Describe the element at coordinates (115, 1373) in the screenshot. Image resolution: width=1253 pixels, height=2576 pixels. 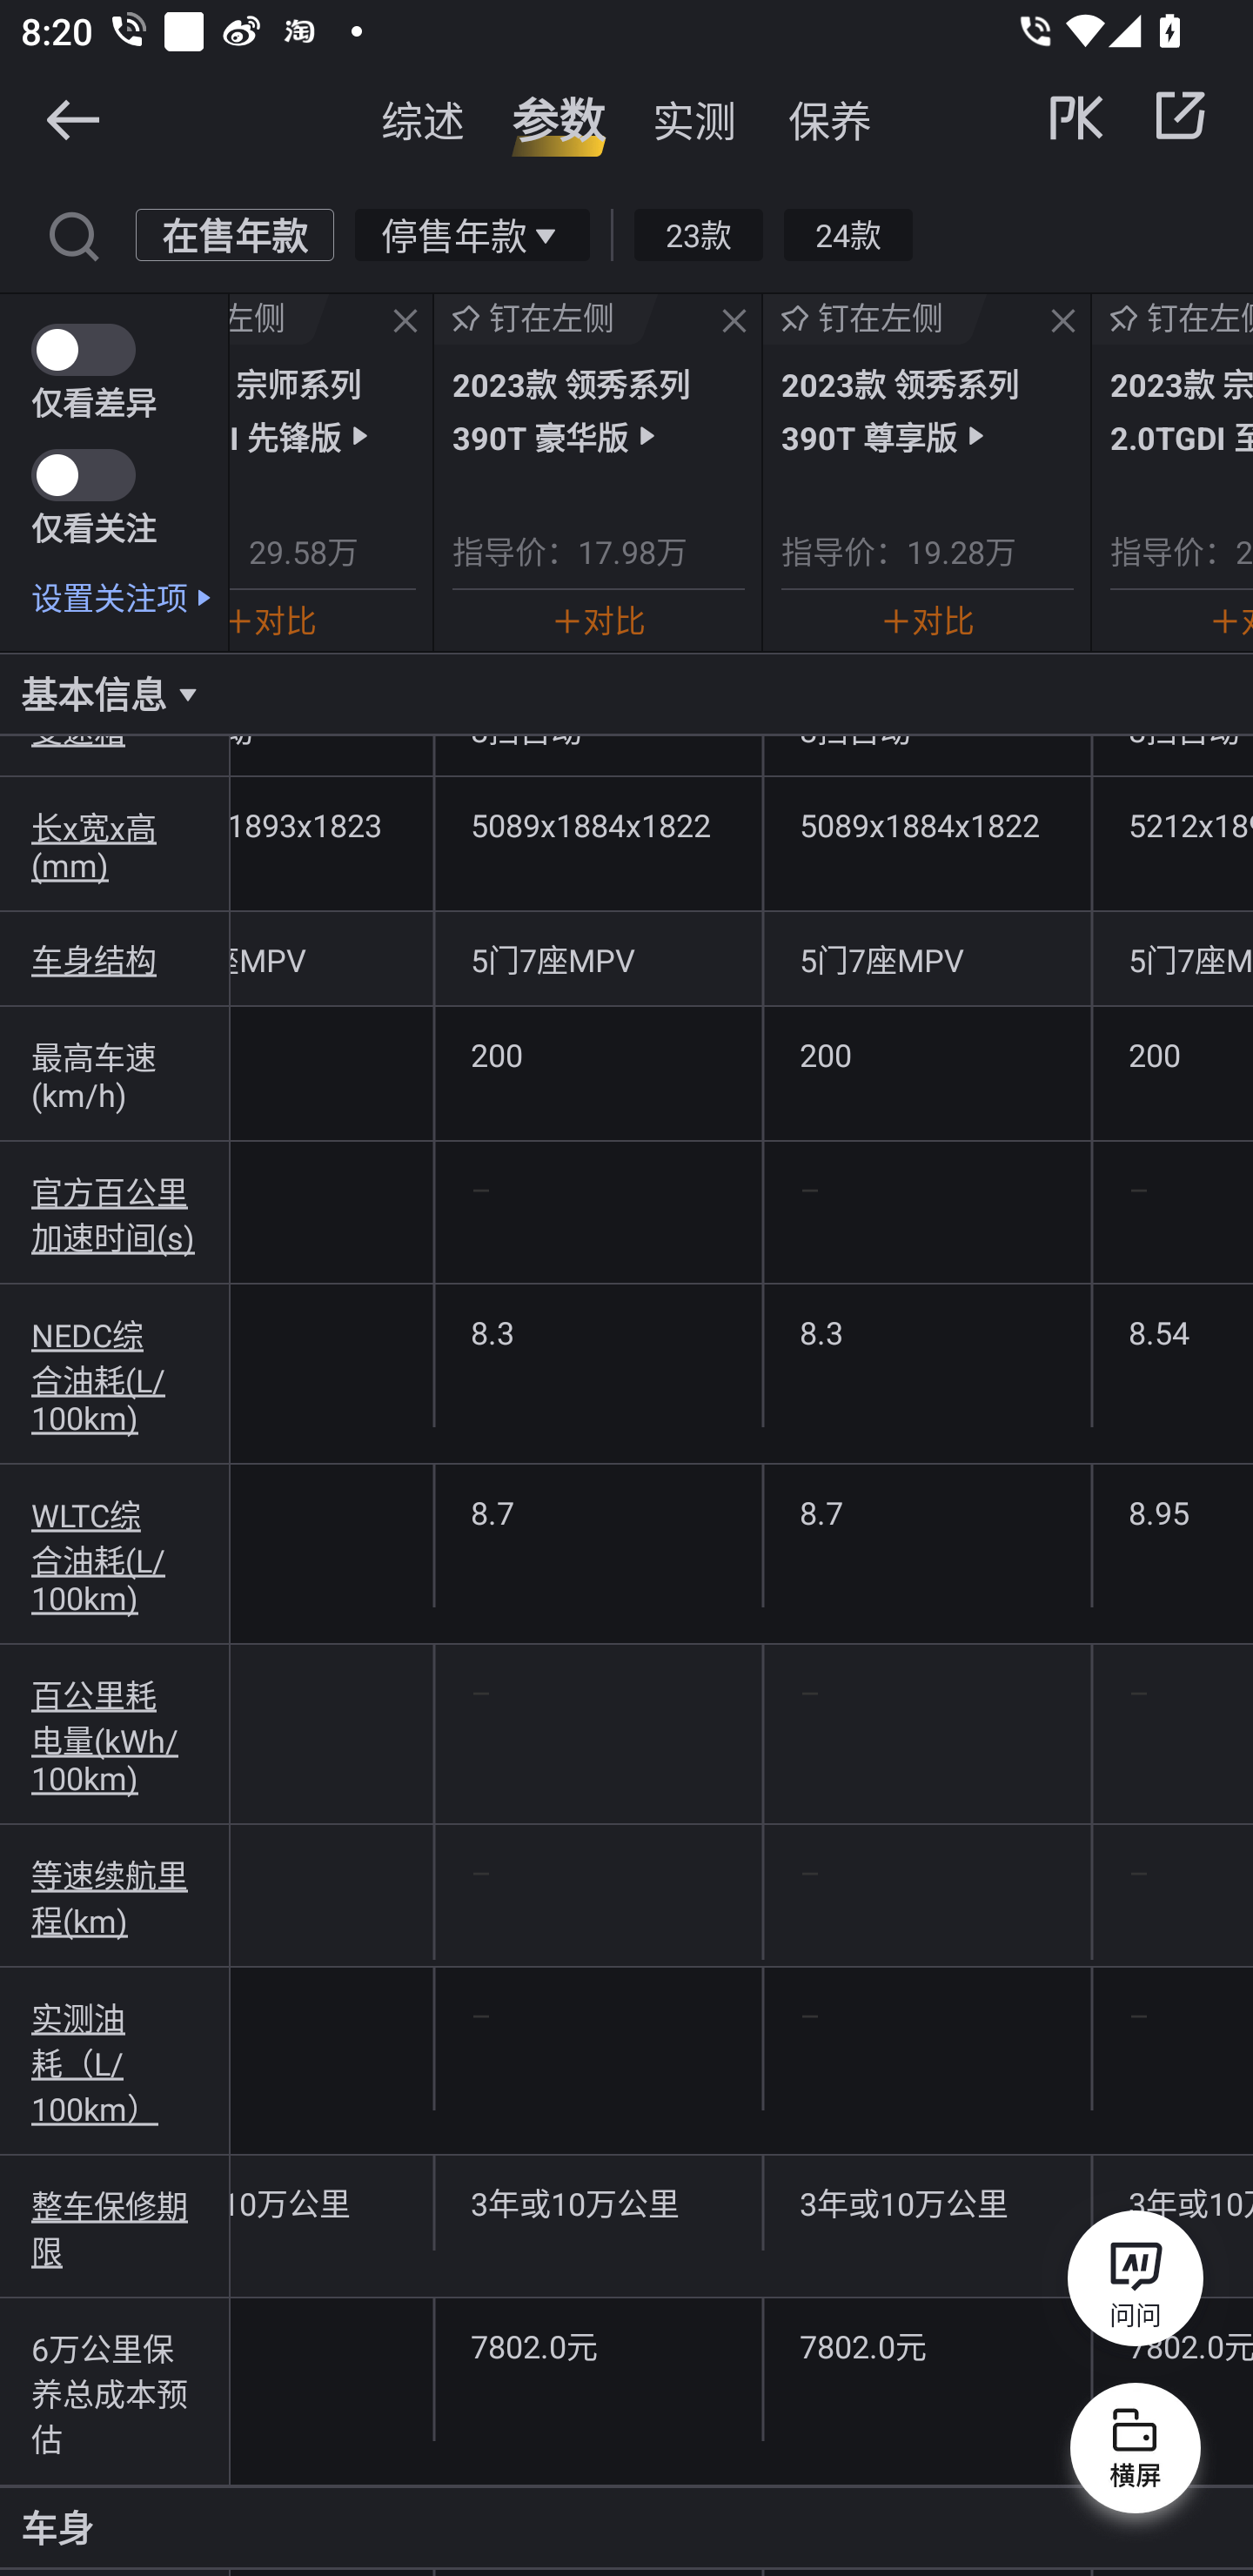
I see `NEDC综合油耗(L/100km)` at that location.